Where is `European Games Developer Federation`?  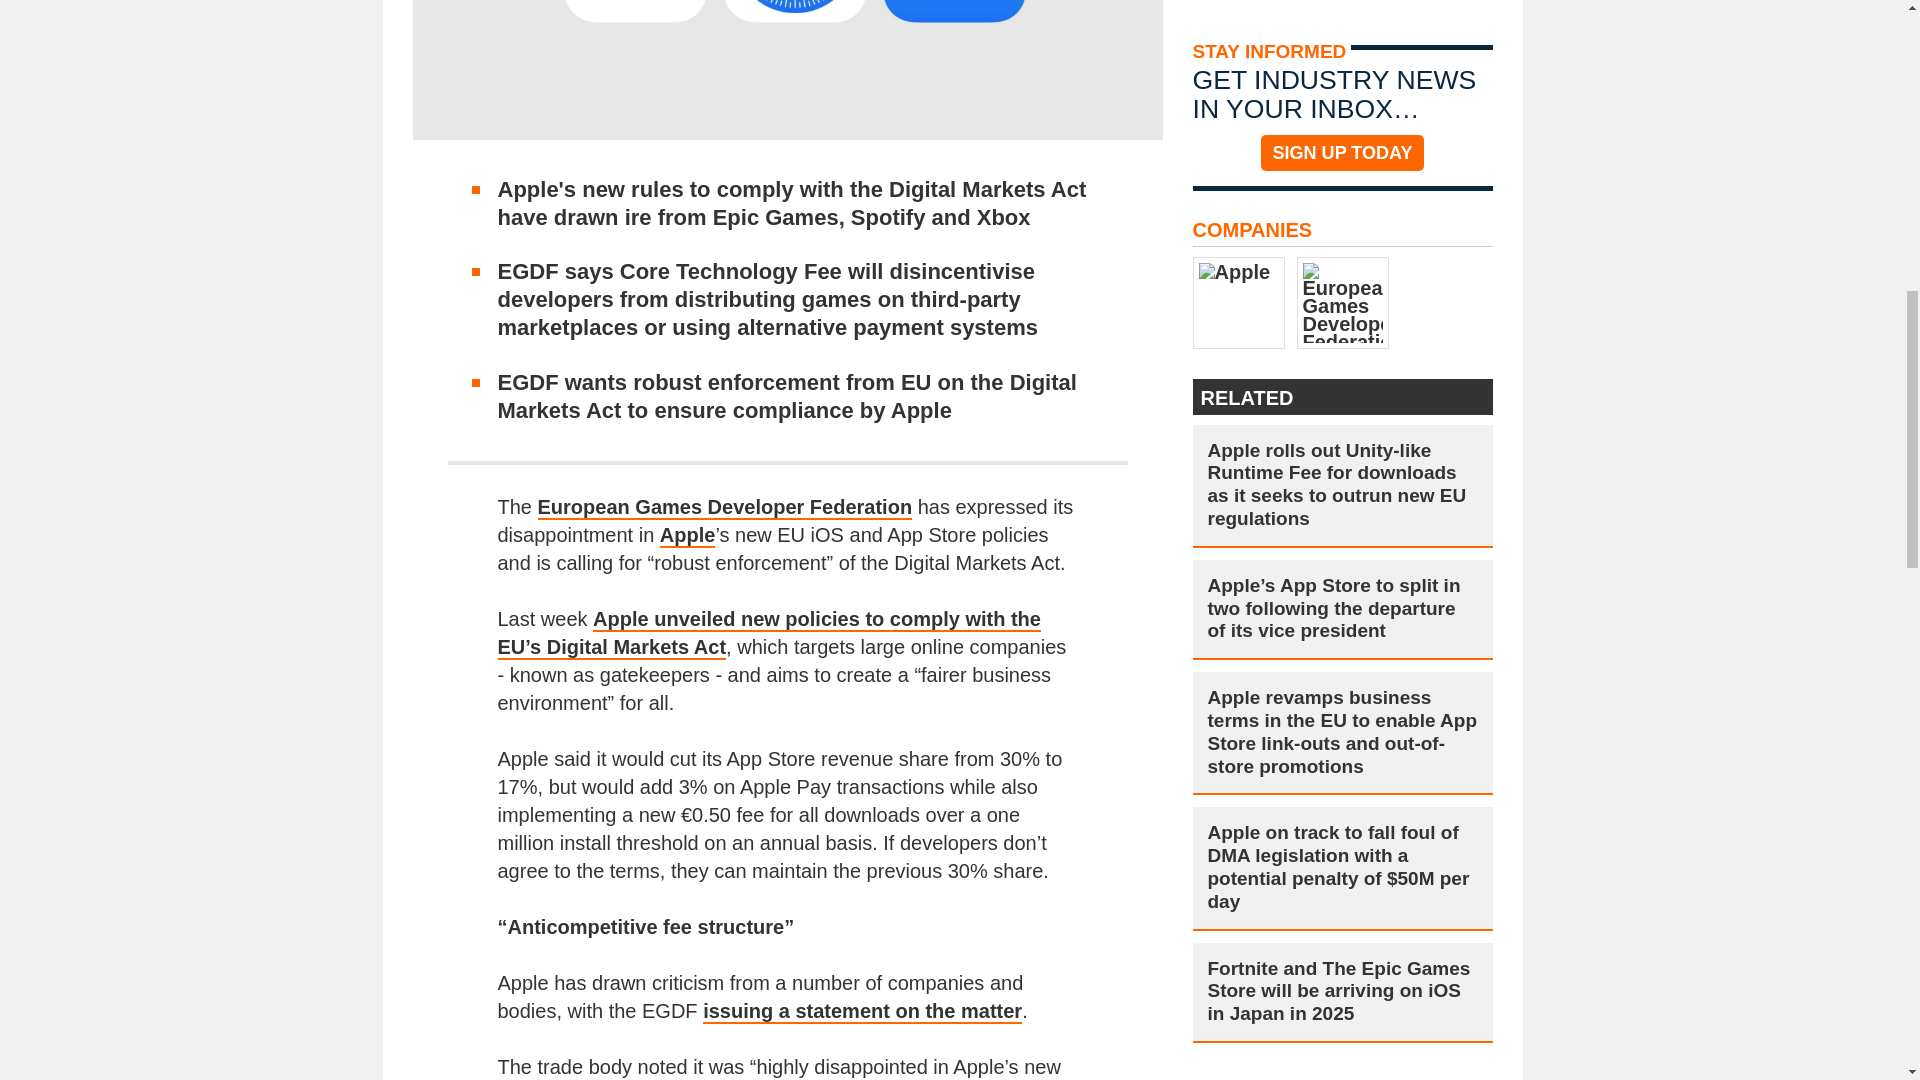
European Games Developer Federation is located at coordinates (725, 507).